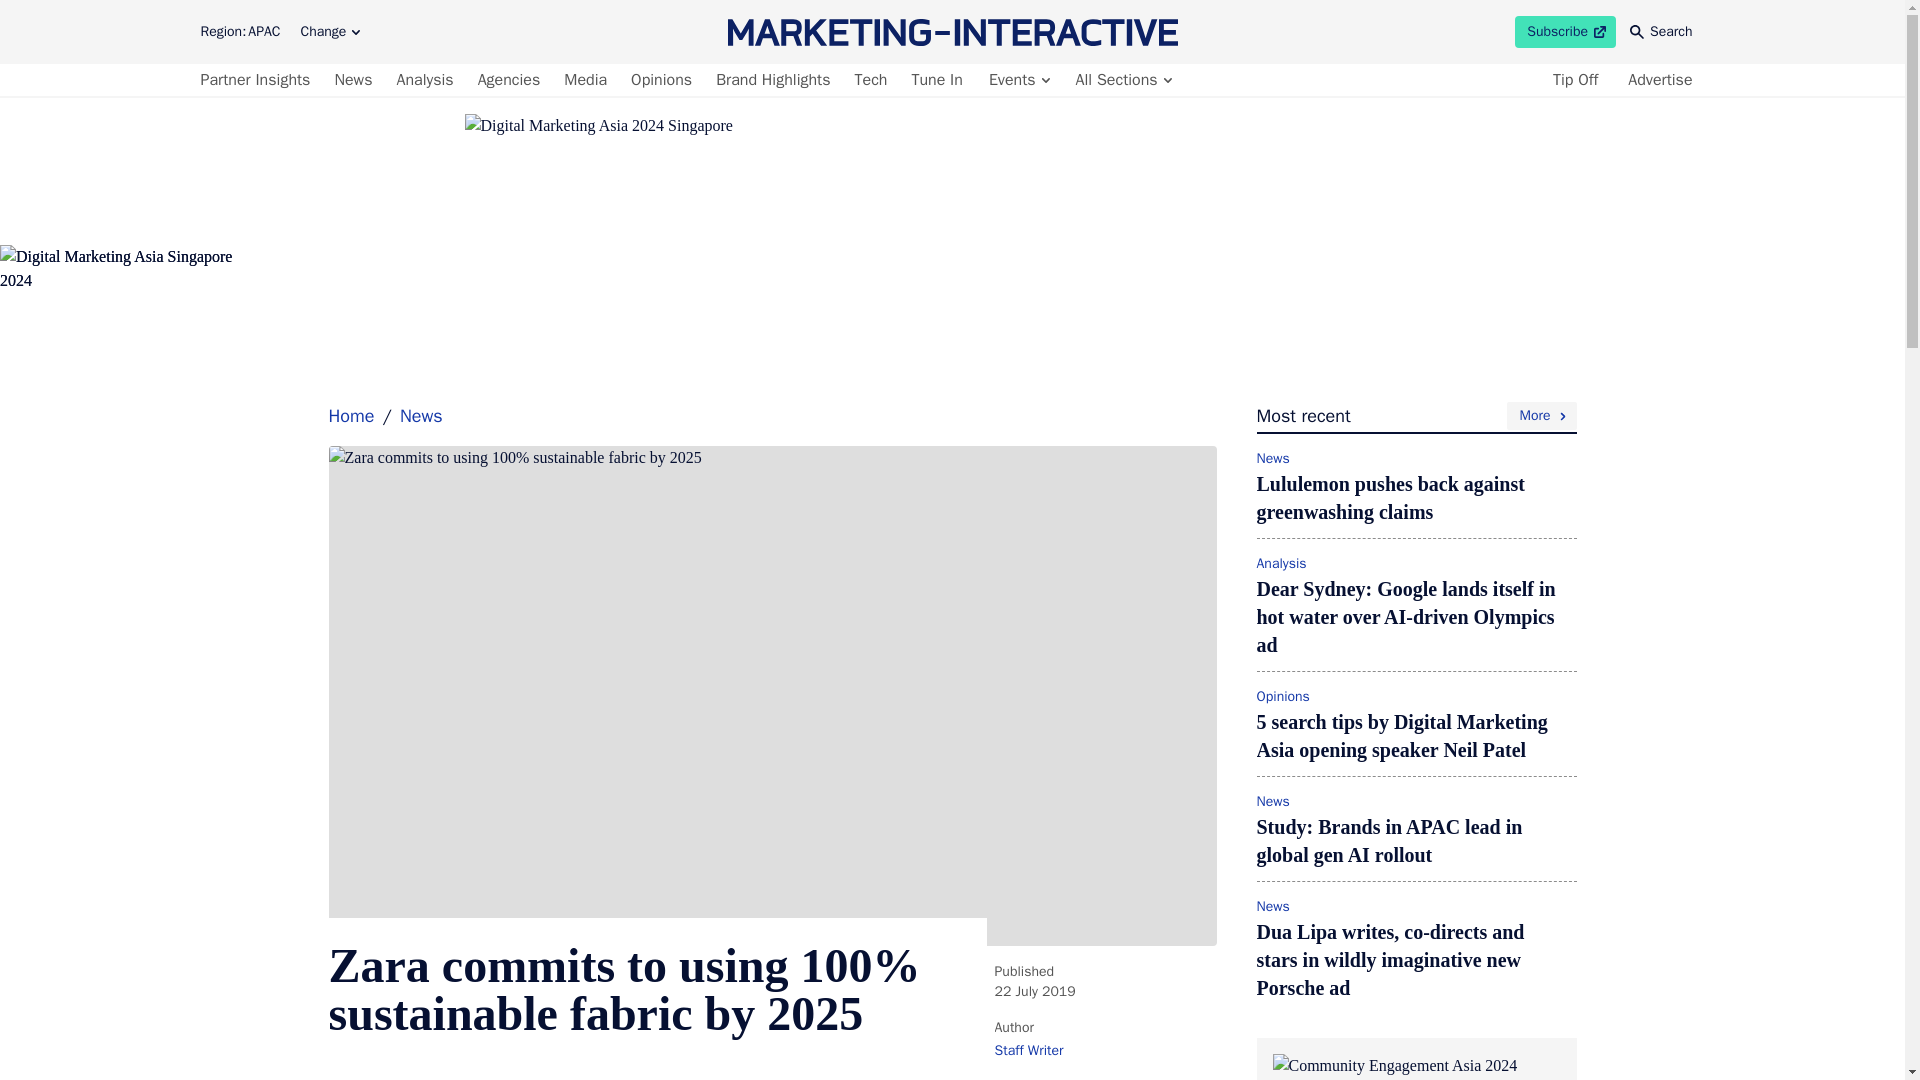 The width and height of the screenshot is (1920, 1080). What do you see at coordinates (258, 80) in the screenshot?
I see `Partner Insights` at bounding box center [258, 80].